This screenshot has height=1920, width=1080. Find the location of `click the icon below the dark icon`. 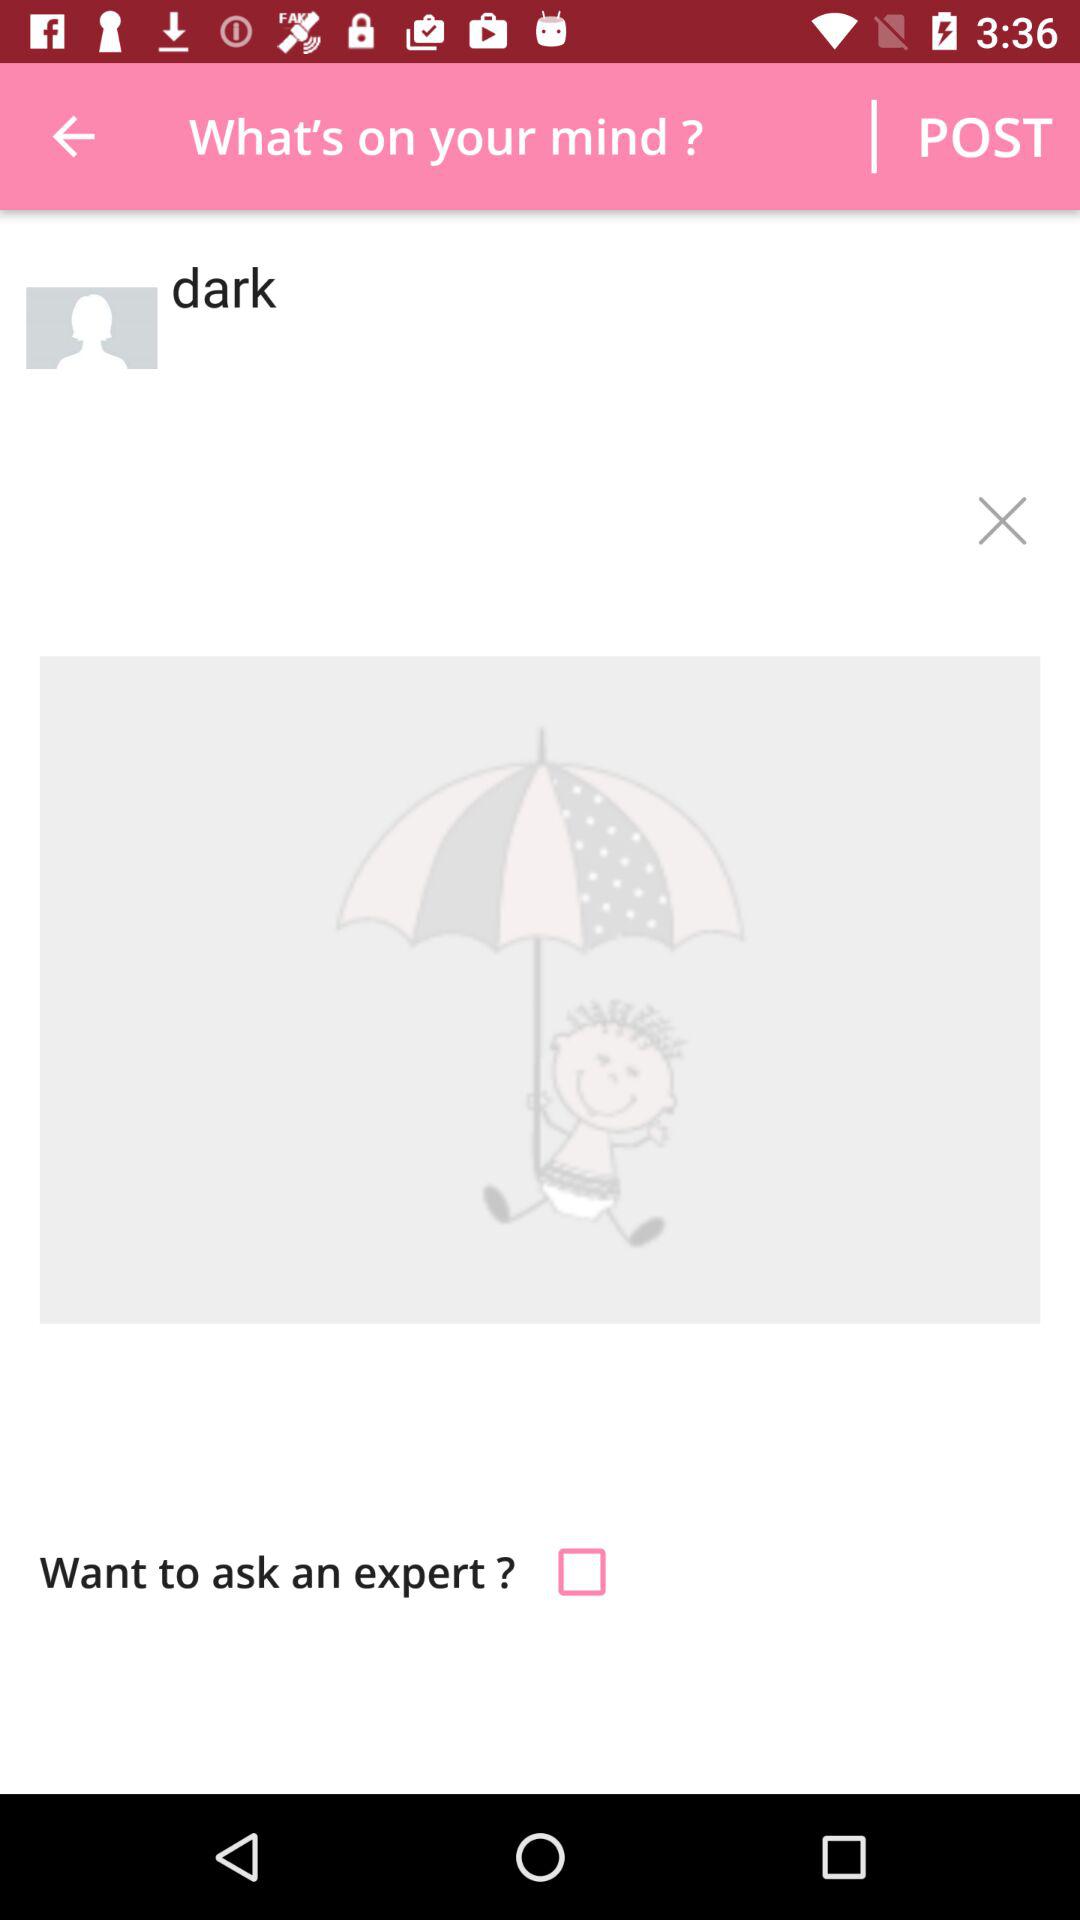

click the icon below the dark icon is located at coordinates (1001, 521).